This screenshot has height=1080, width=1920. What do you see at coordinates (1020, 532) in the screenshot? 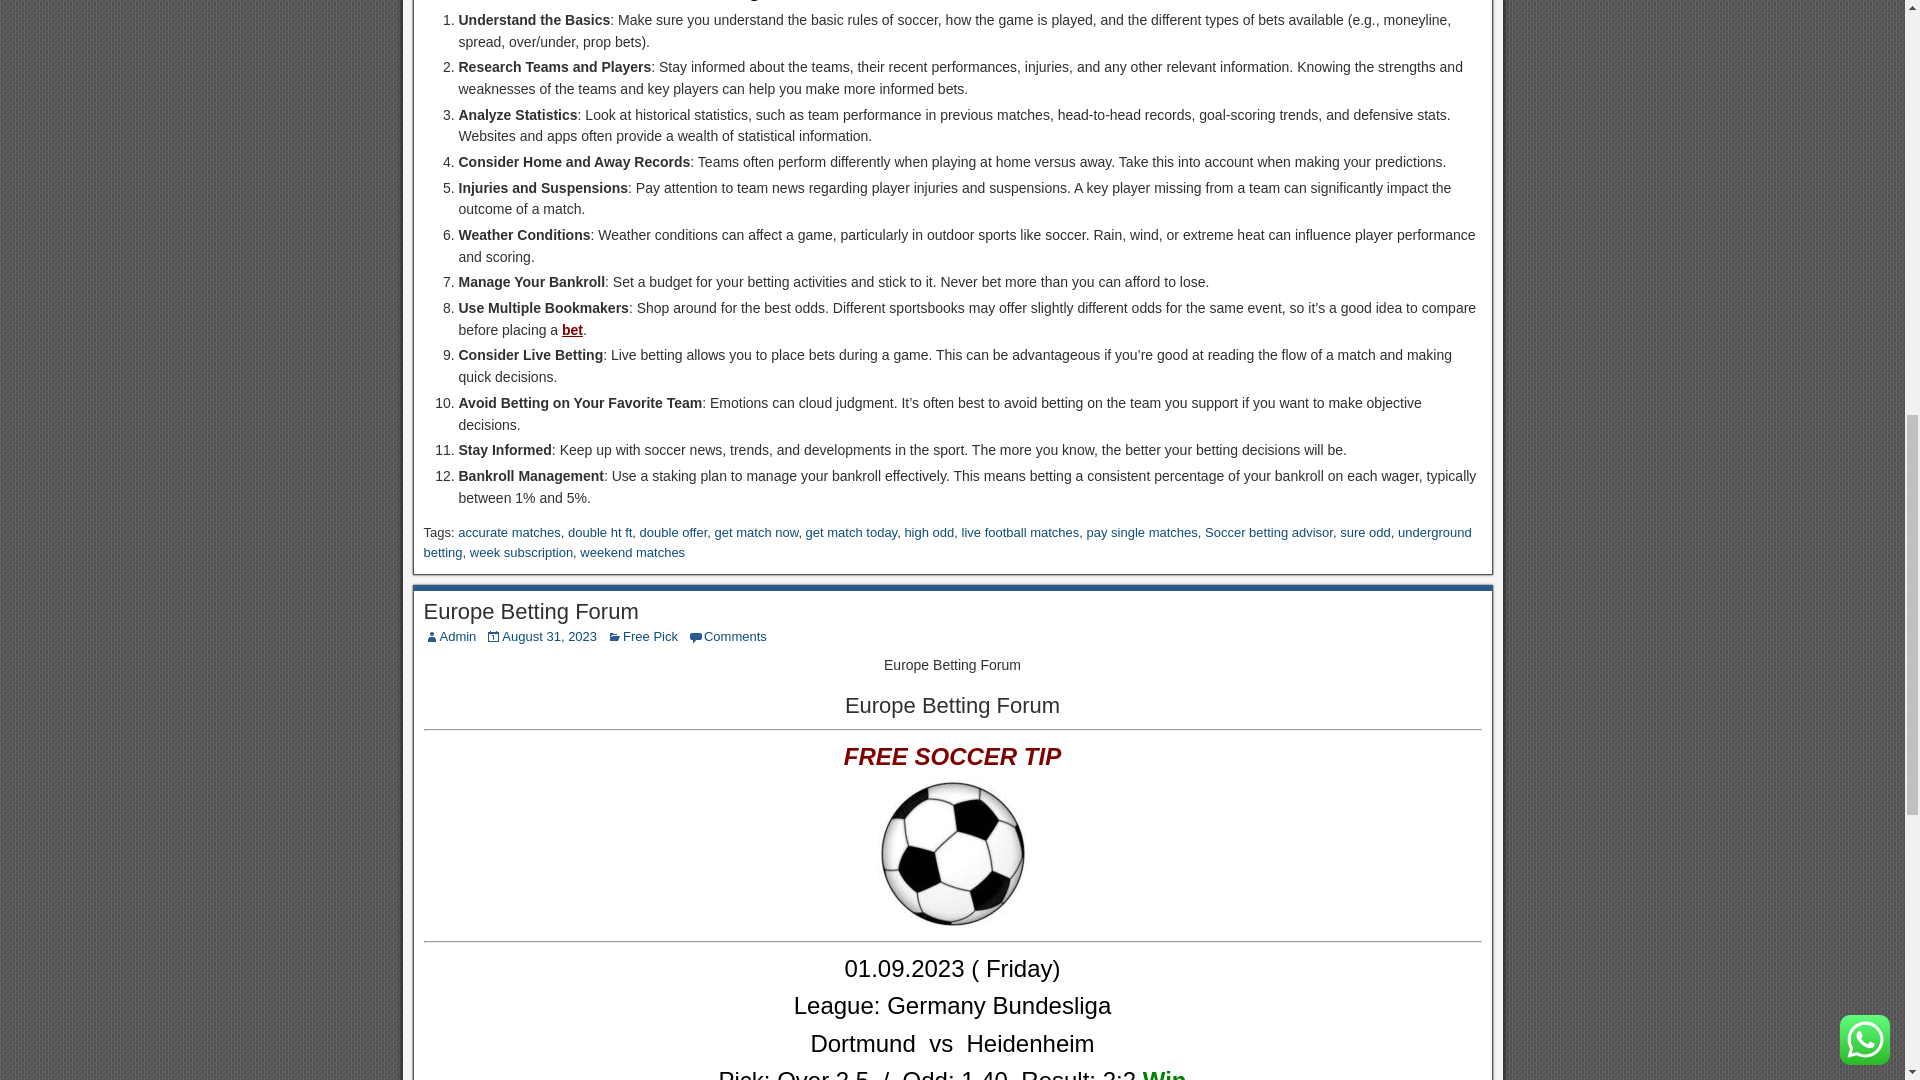
I see `live football matches` at bounding box center [1020, 532].